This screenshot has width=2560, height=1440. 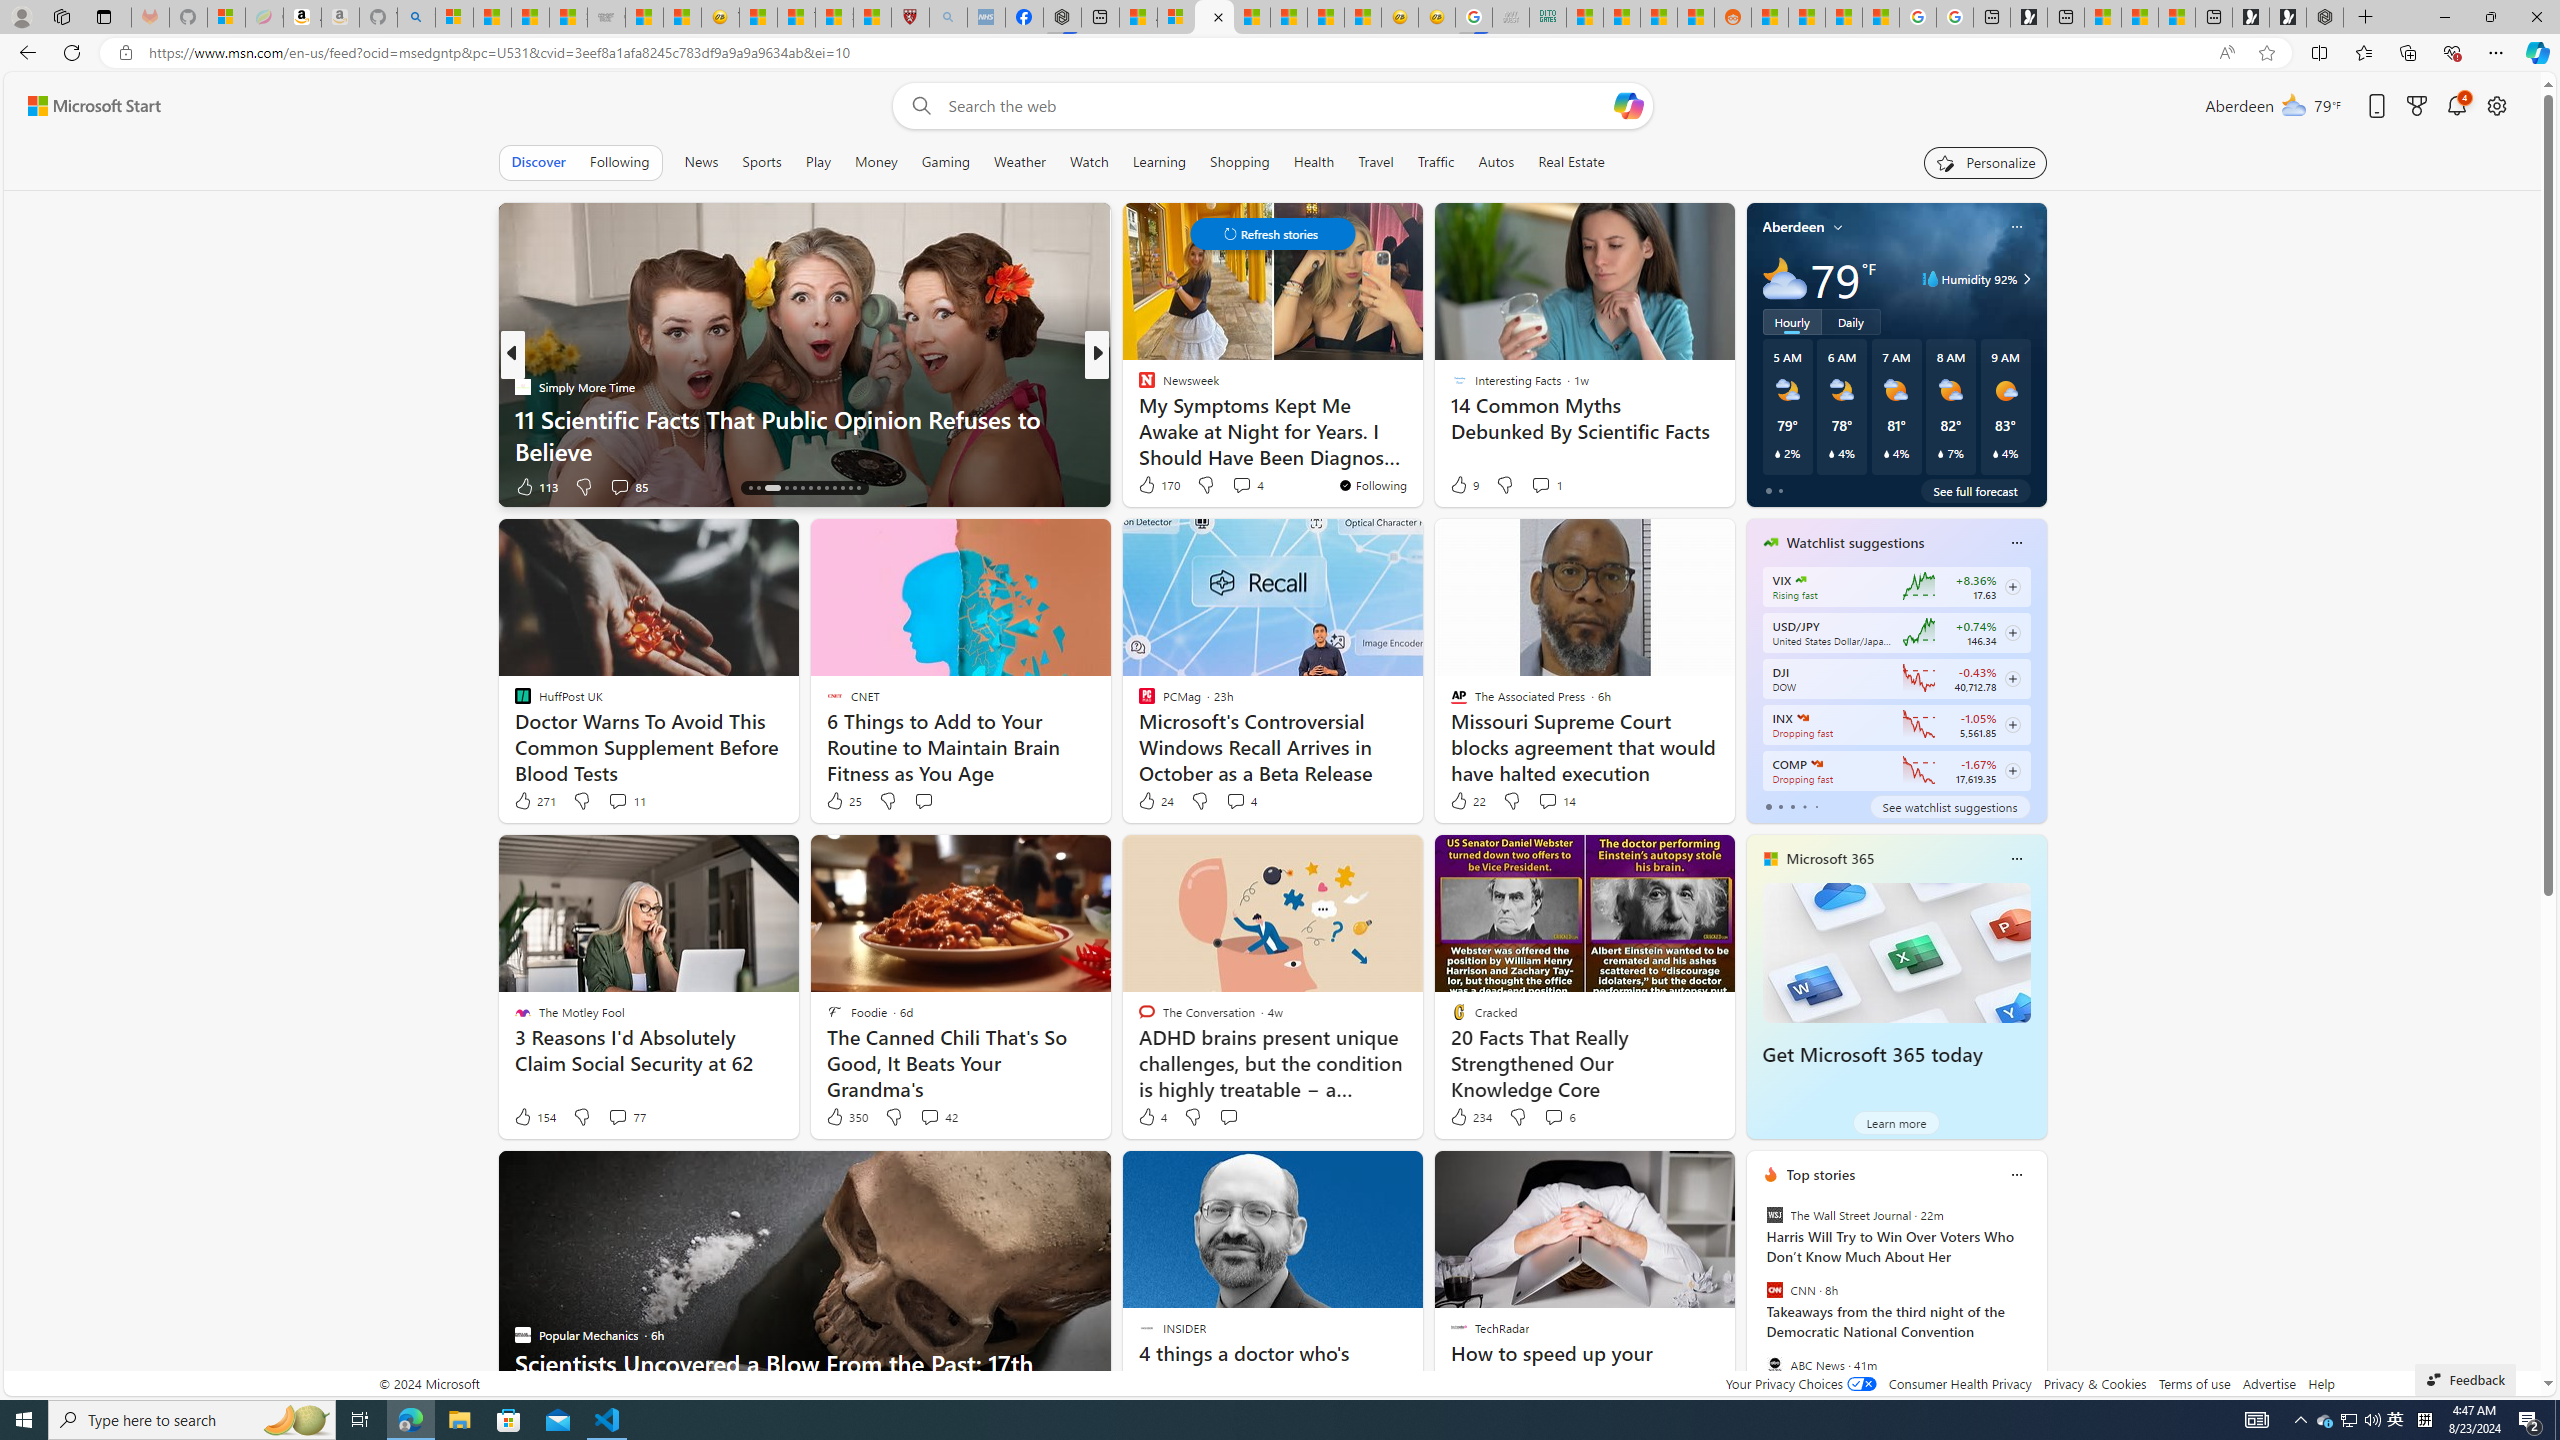 I want to click on AutomationID: tab-23, so click(x=834, y=488).